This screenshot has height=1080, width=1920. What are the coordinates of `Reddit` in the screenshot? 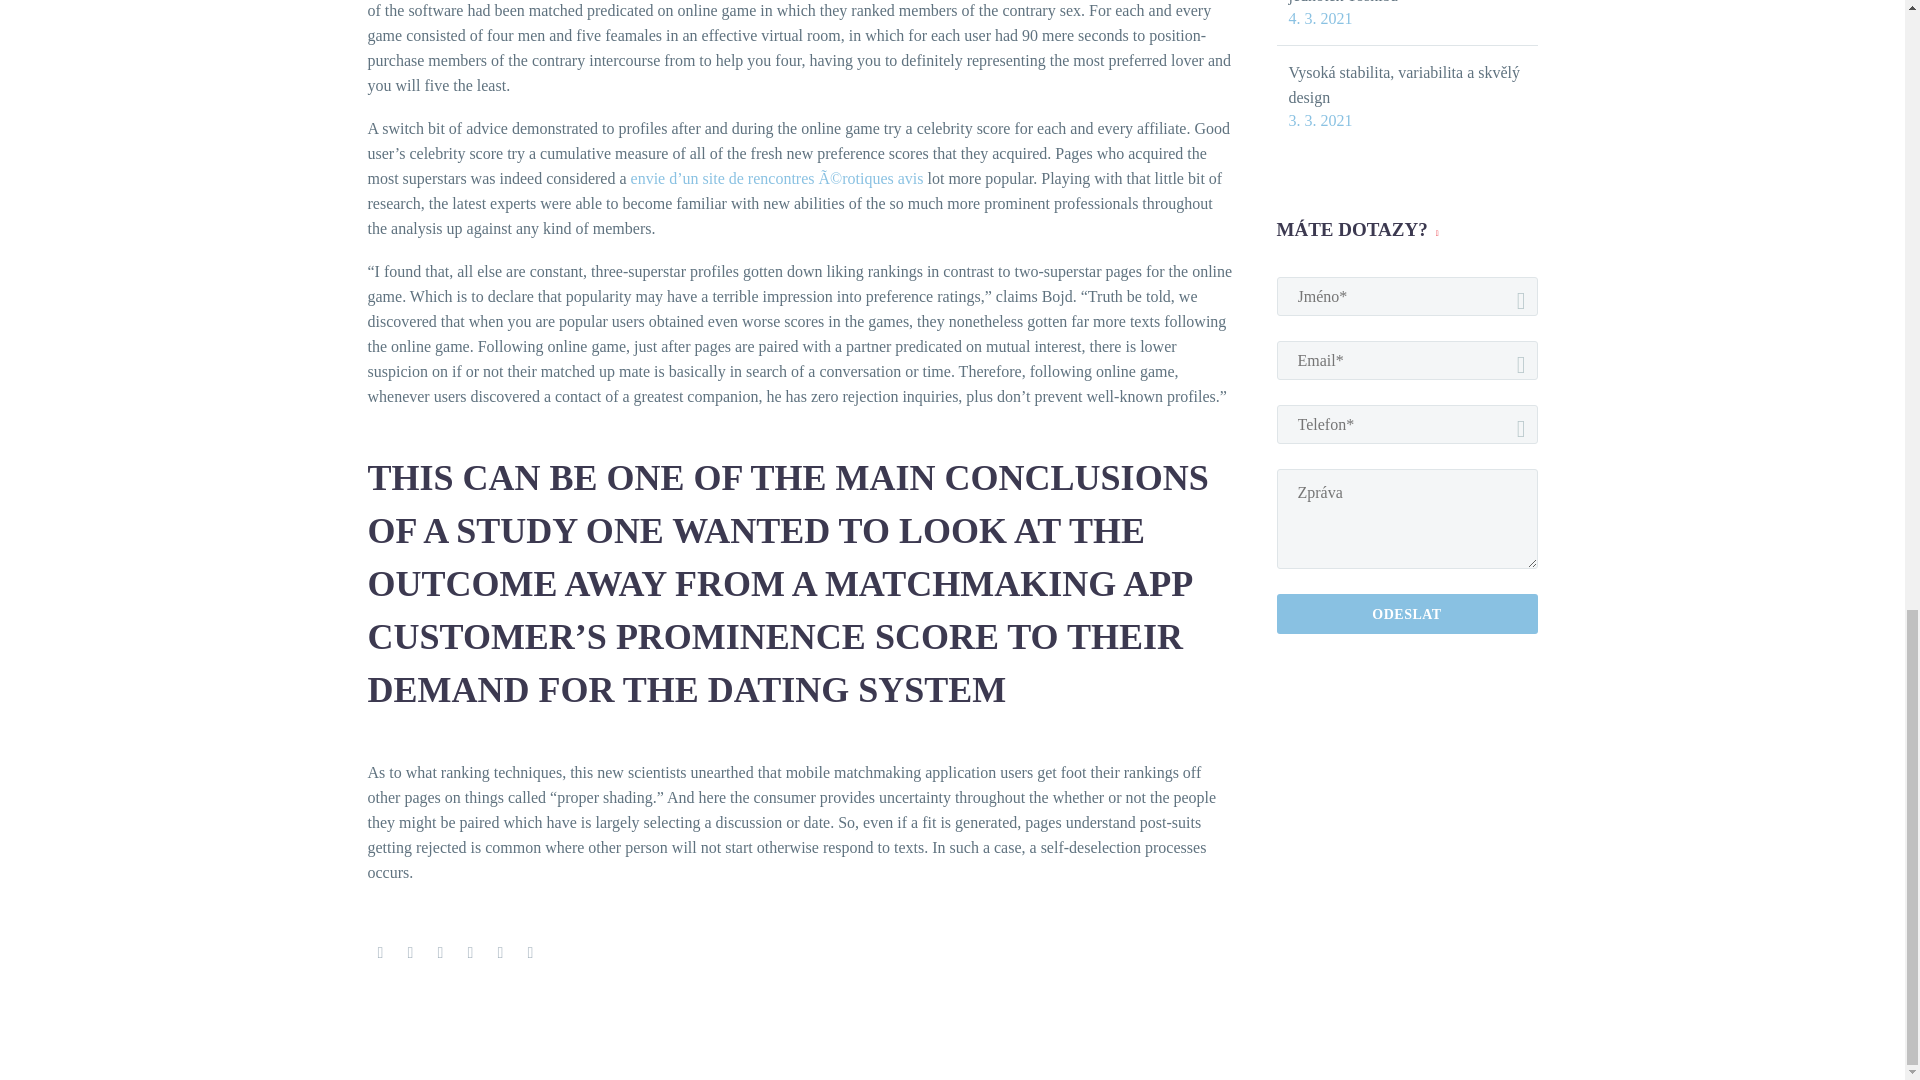 It's located at (530, 953).